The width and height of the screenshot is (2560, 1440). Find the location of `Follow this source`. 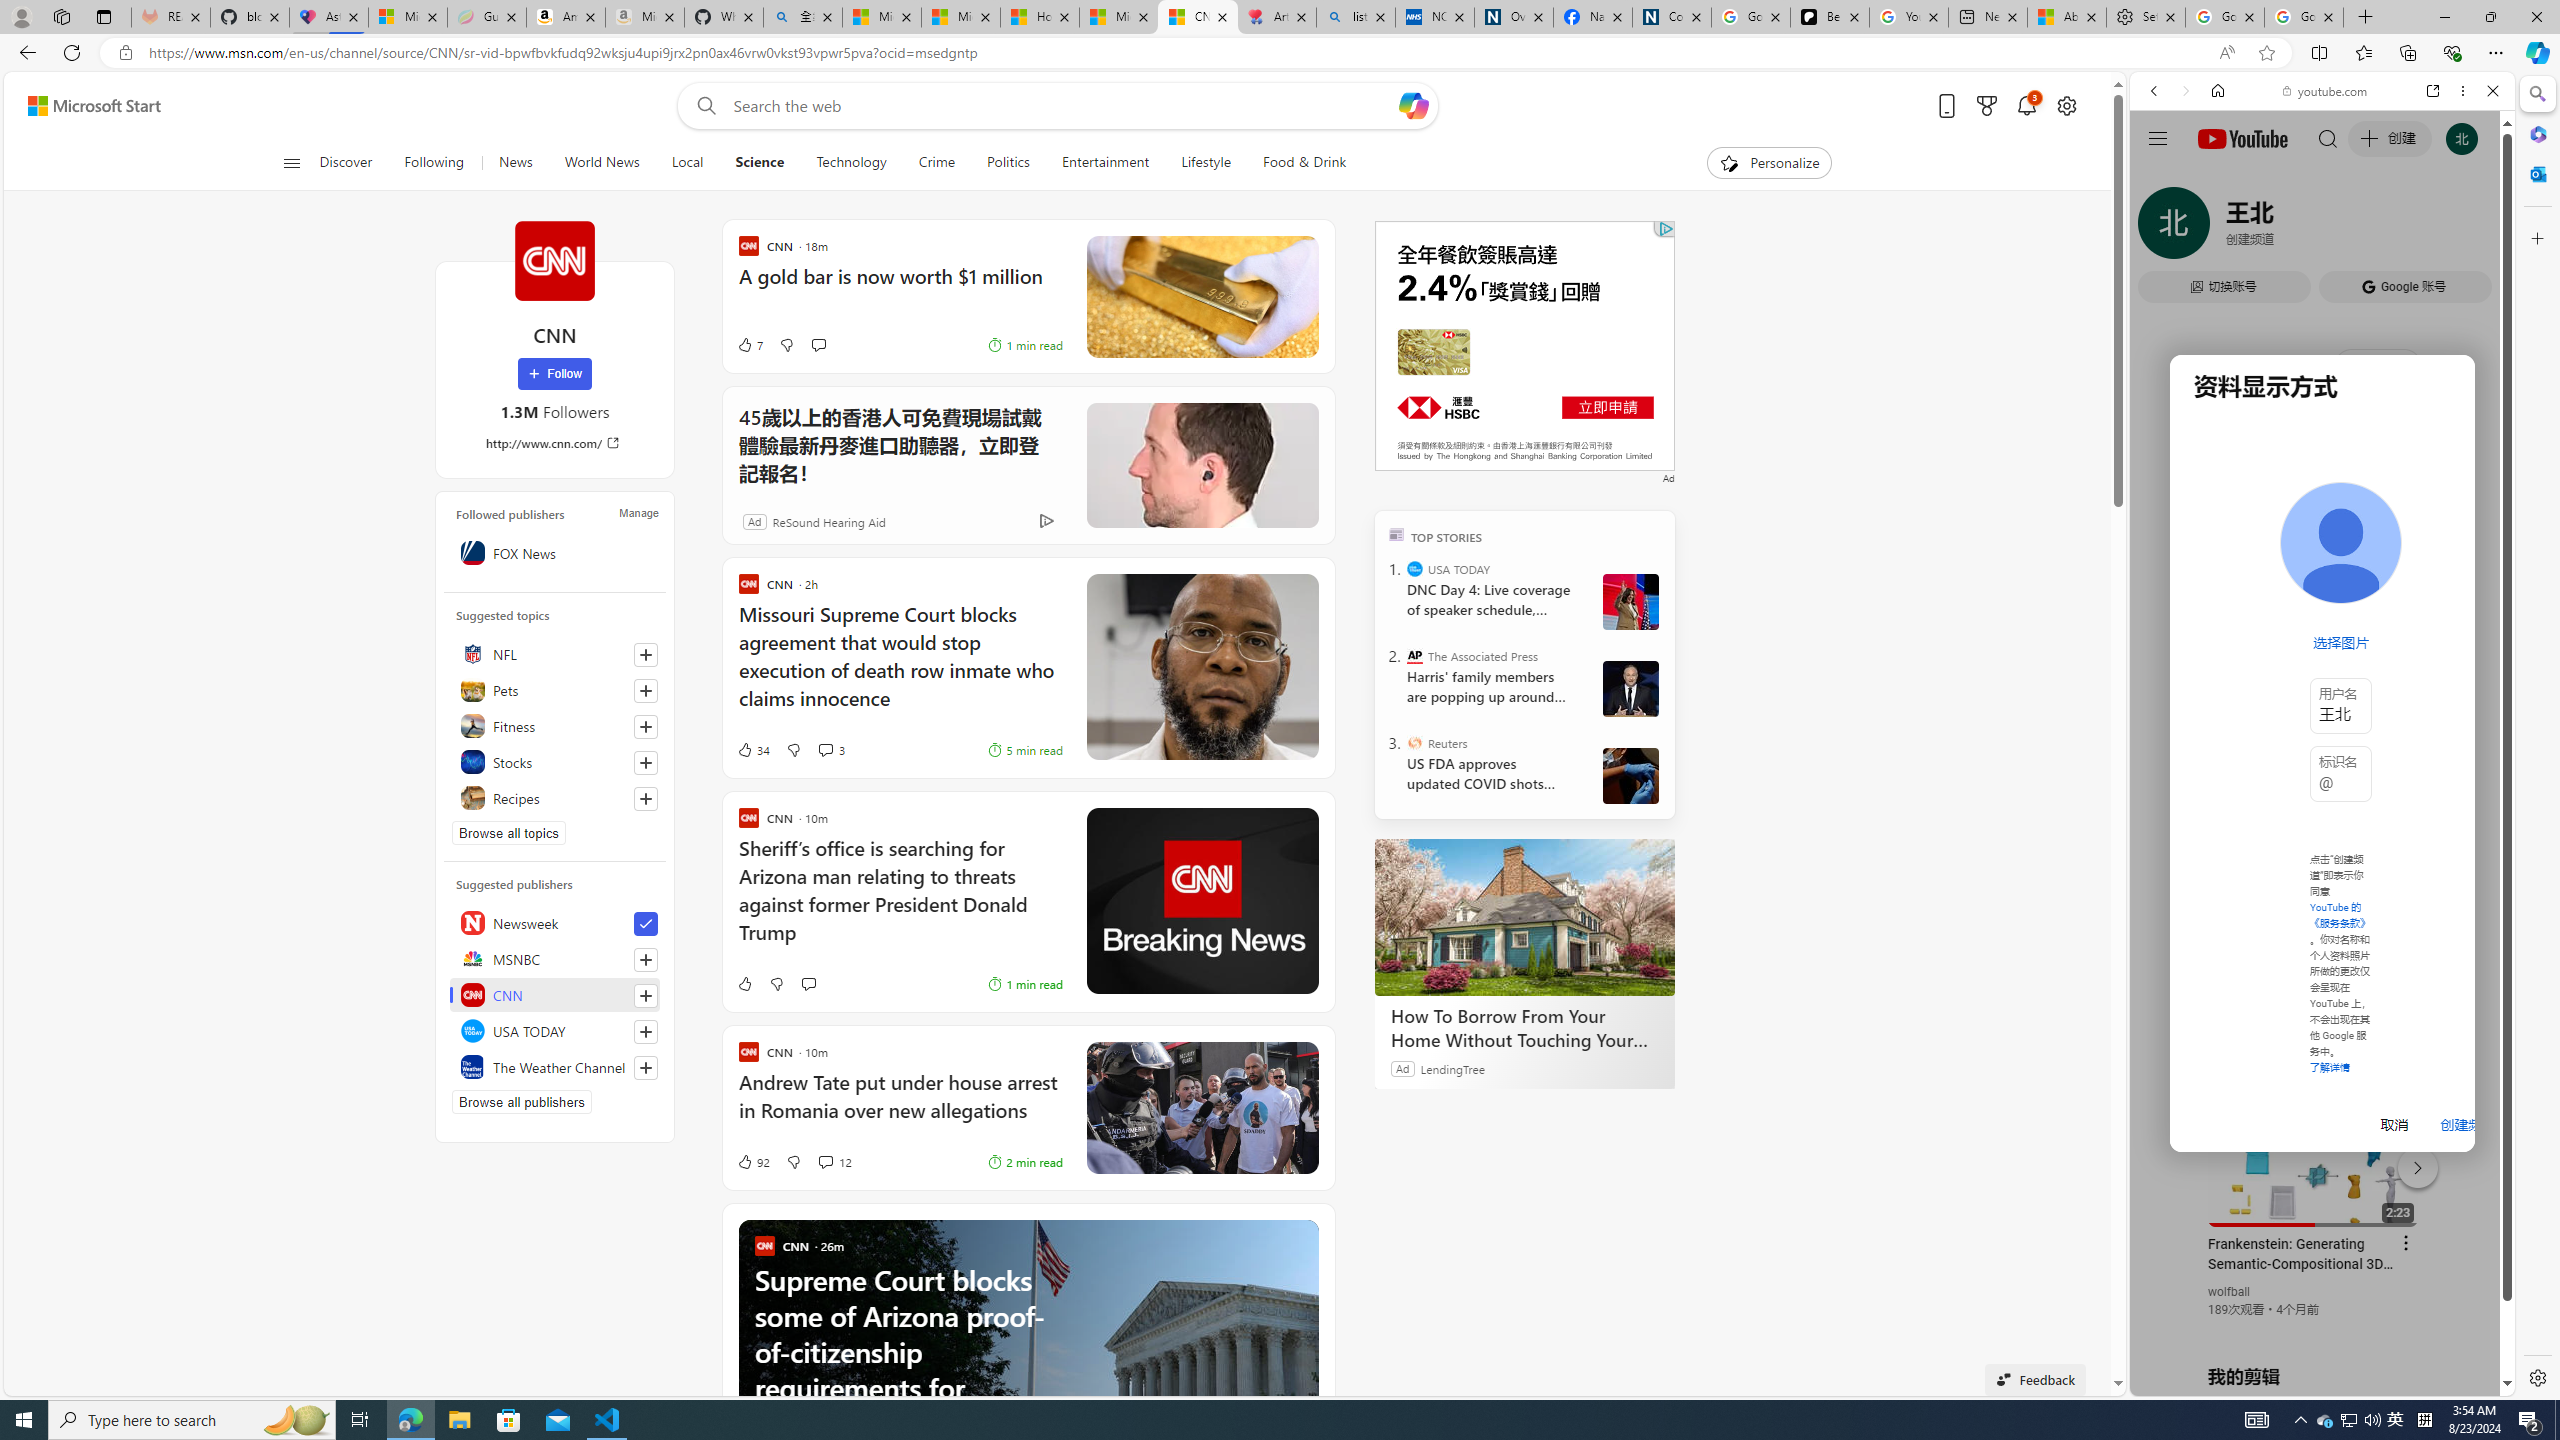

Follow this source is located at coordinates (646, 1068).